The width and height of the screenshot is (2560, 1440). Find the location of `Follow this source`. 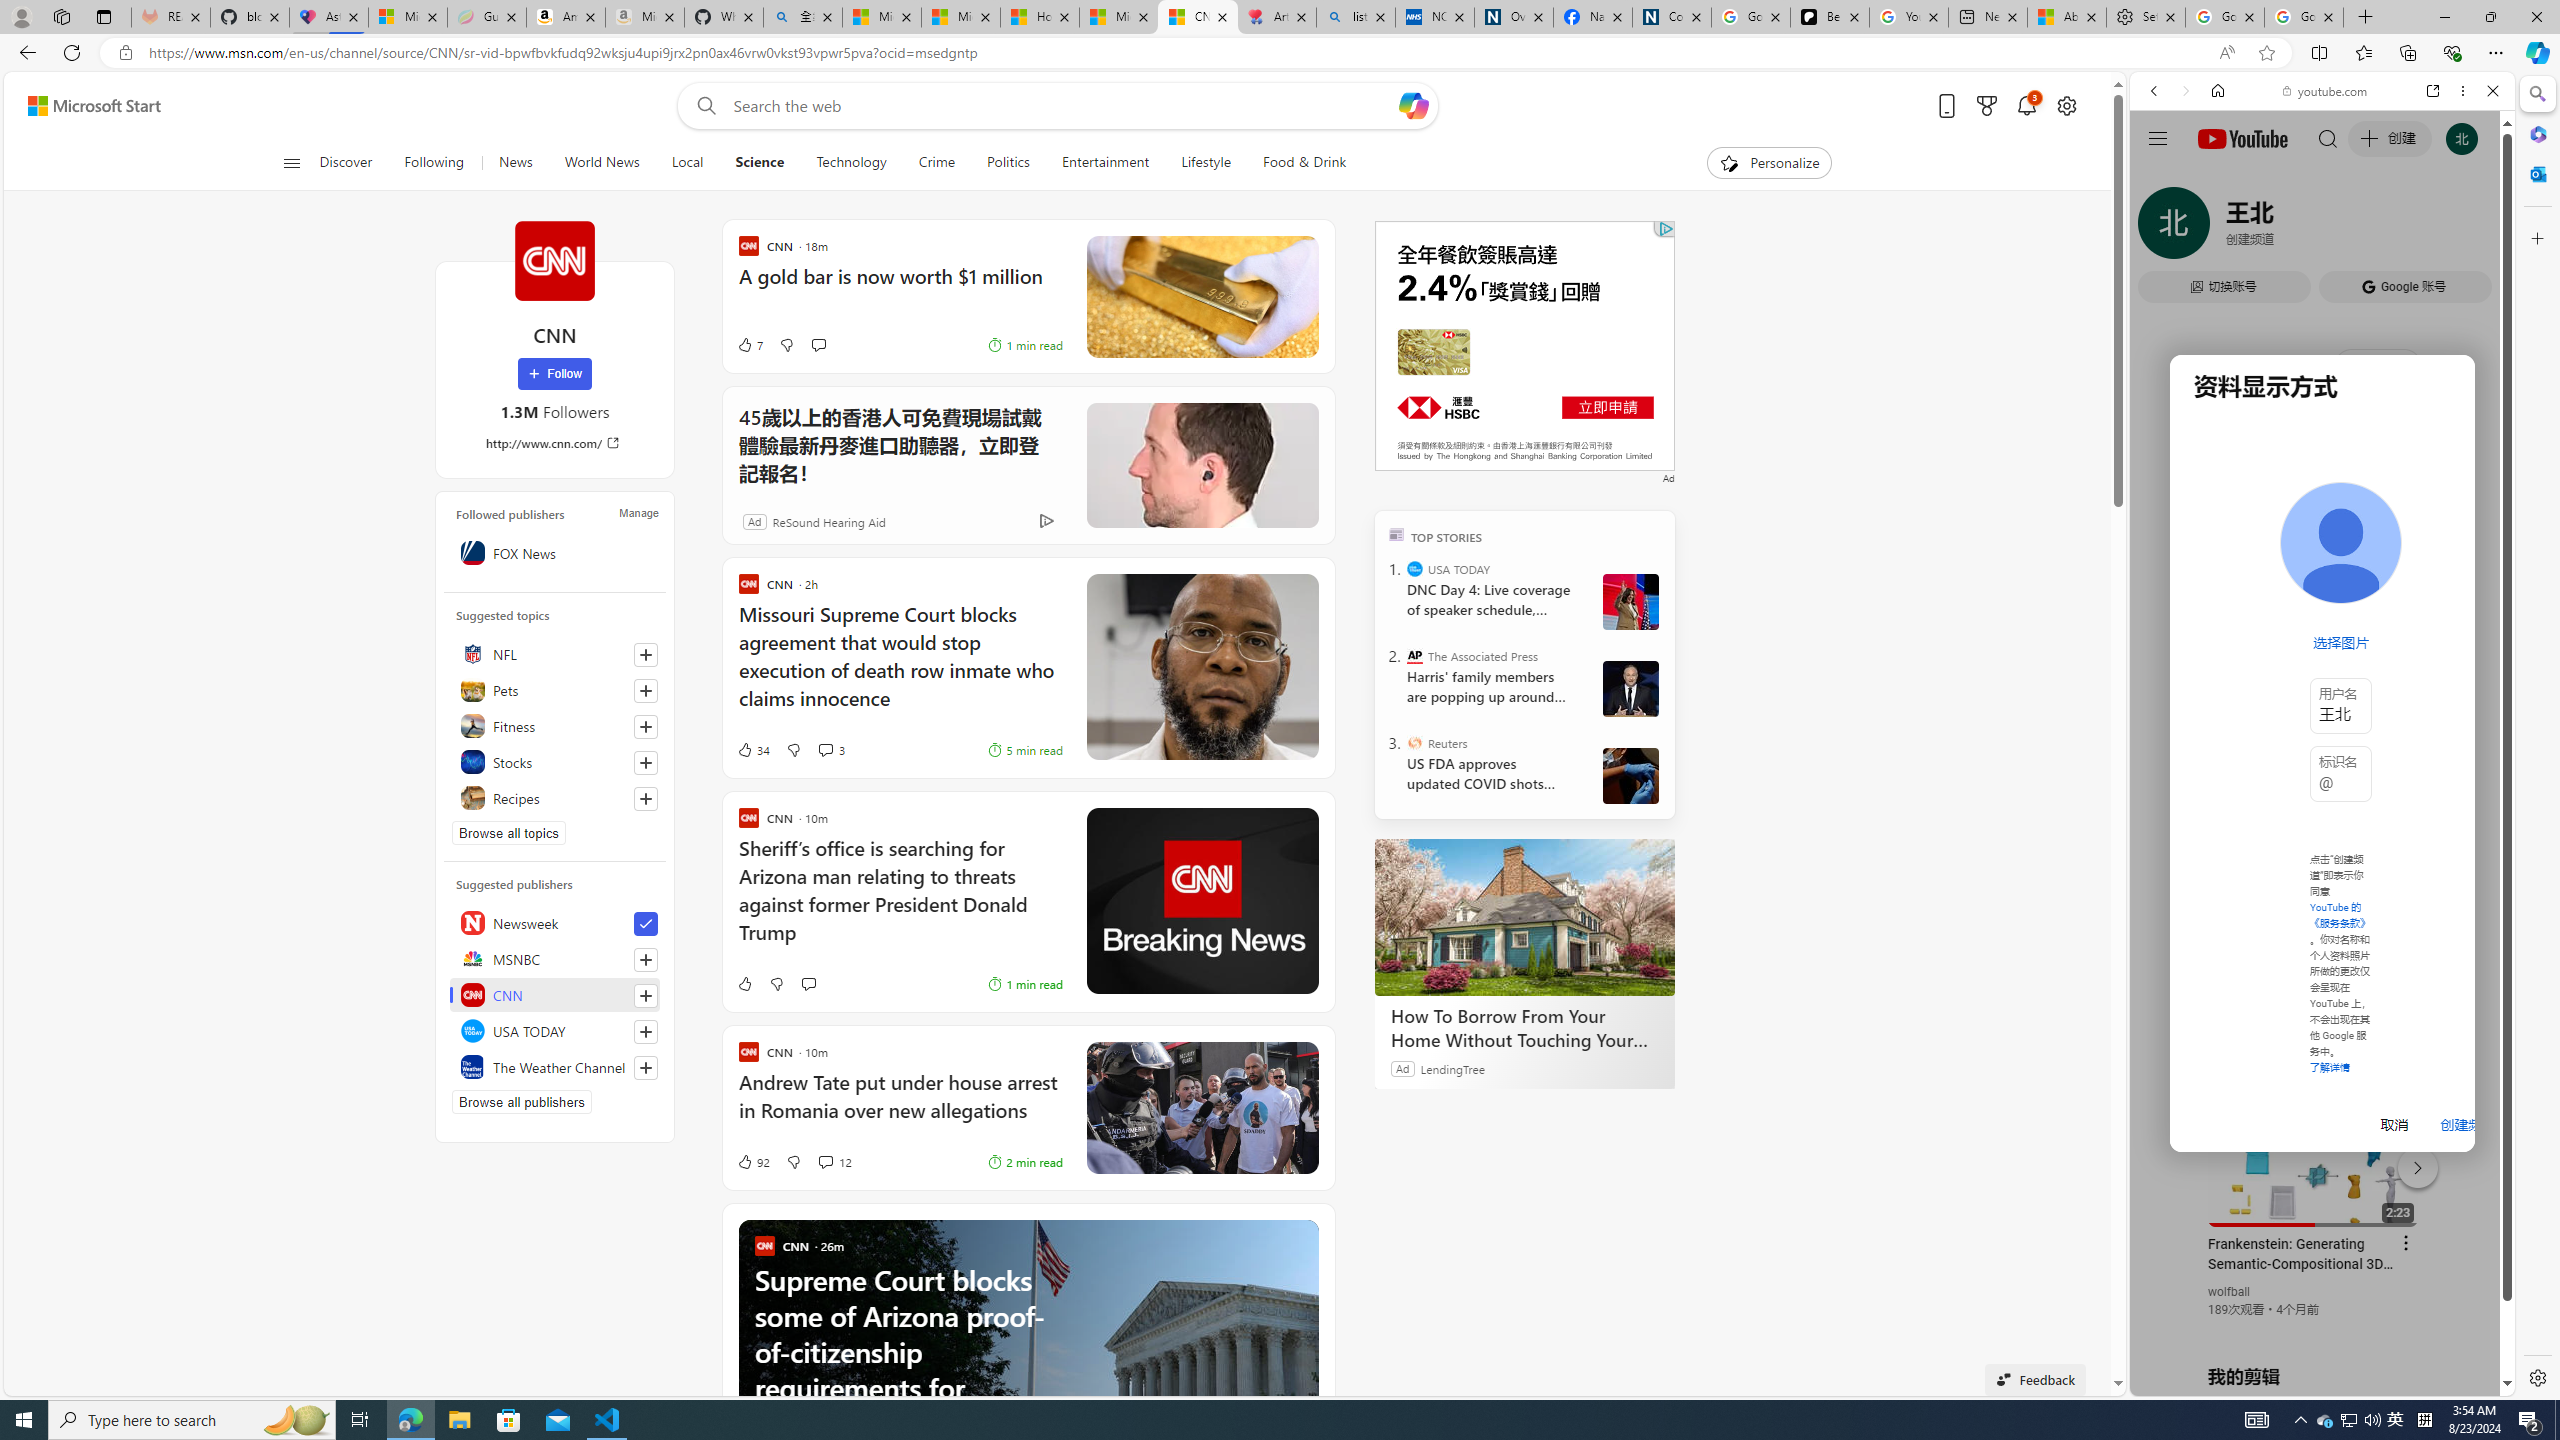

Follow this source is located at coordinates (646, 1068).